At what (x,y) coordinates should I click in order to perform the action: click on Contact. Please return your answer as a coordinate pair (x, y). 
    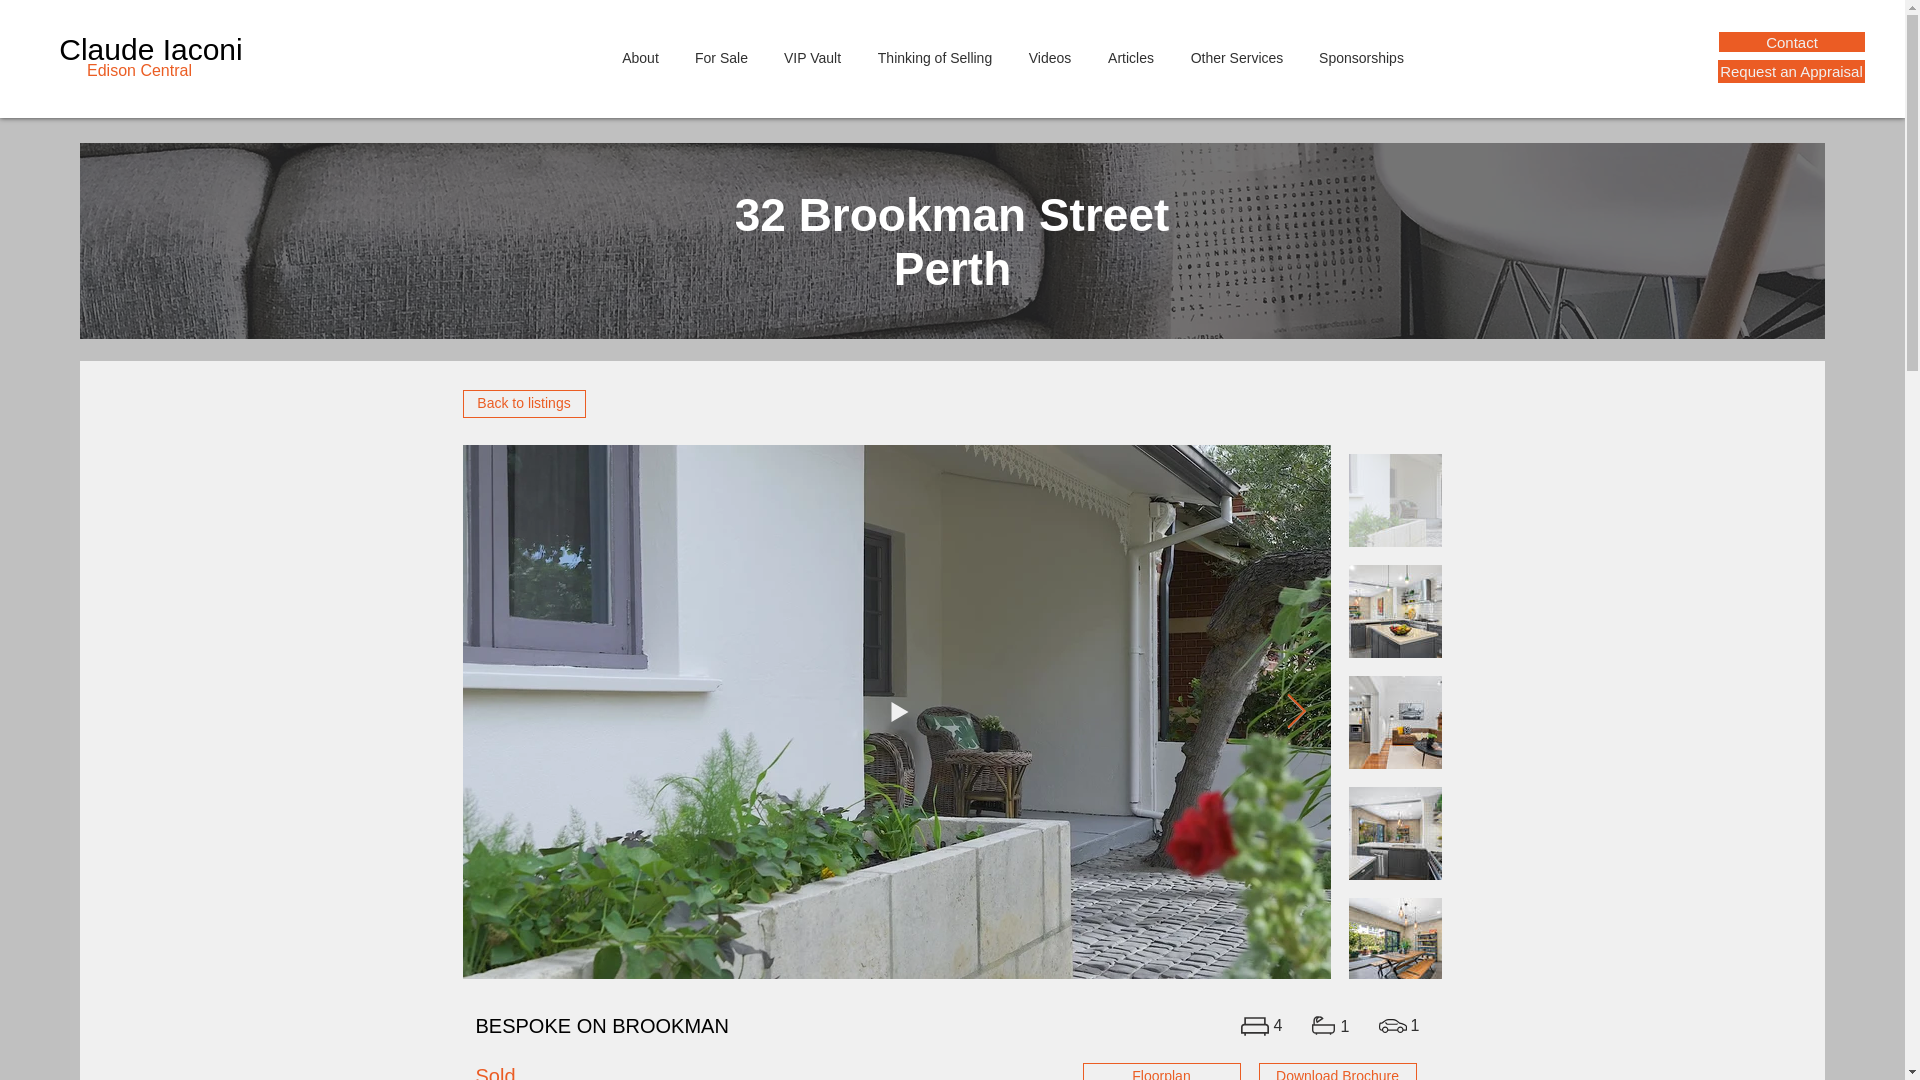
    Looking at the image, I should click on (1791, 42).